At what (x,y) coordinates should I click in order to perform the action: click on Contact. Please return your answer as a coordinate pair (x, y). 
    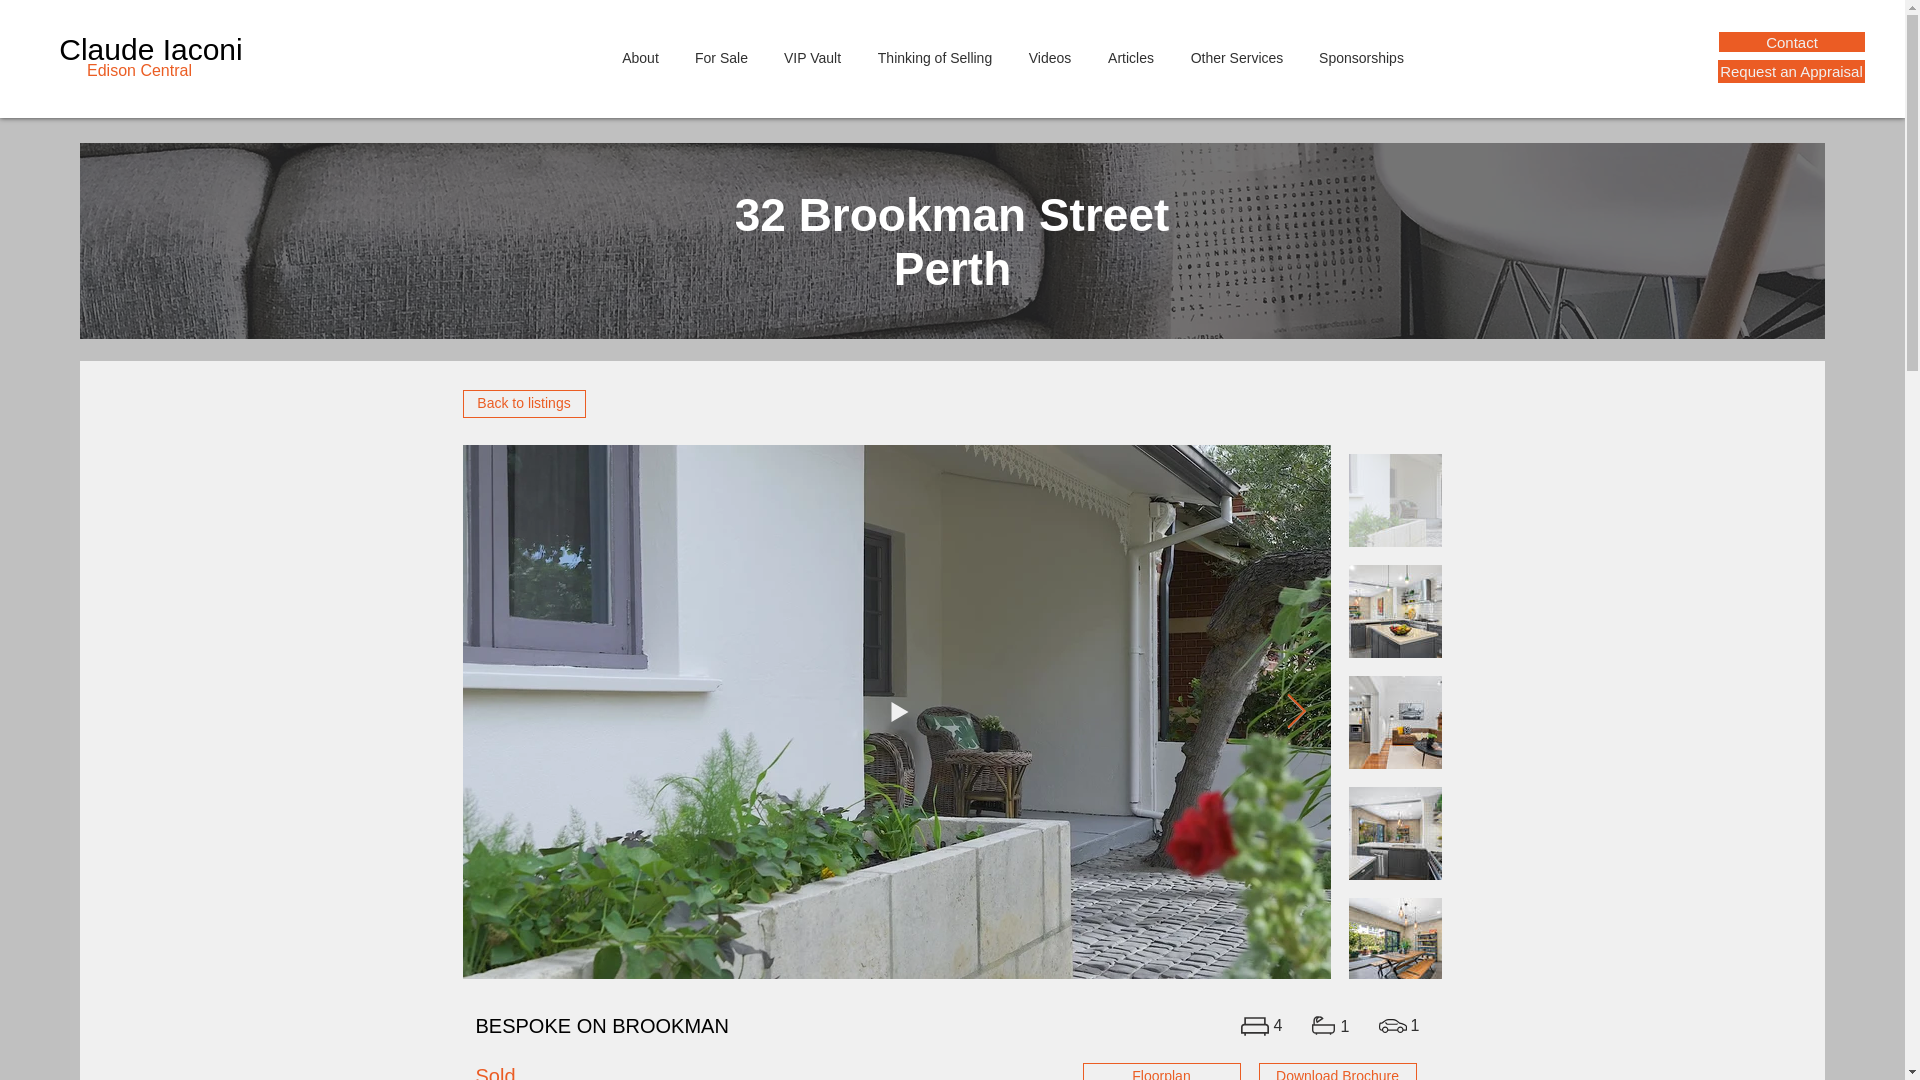
    Looking at the image, I should click on (1791, 42).